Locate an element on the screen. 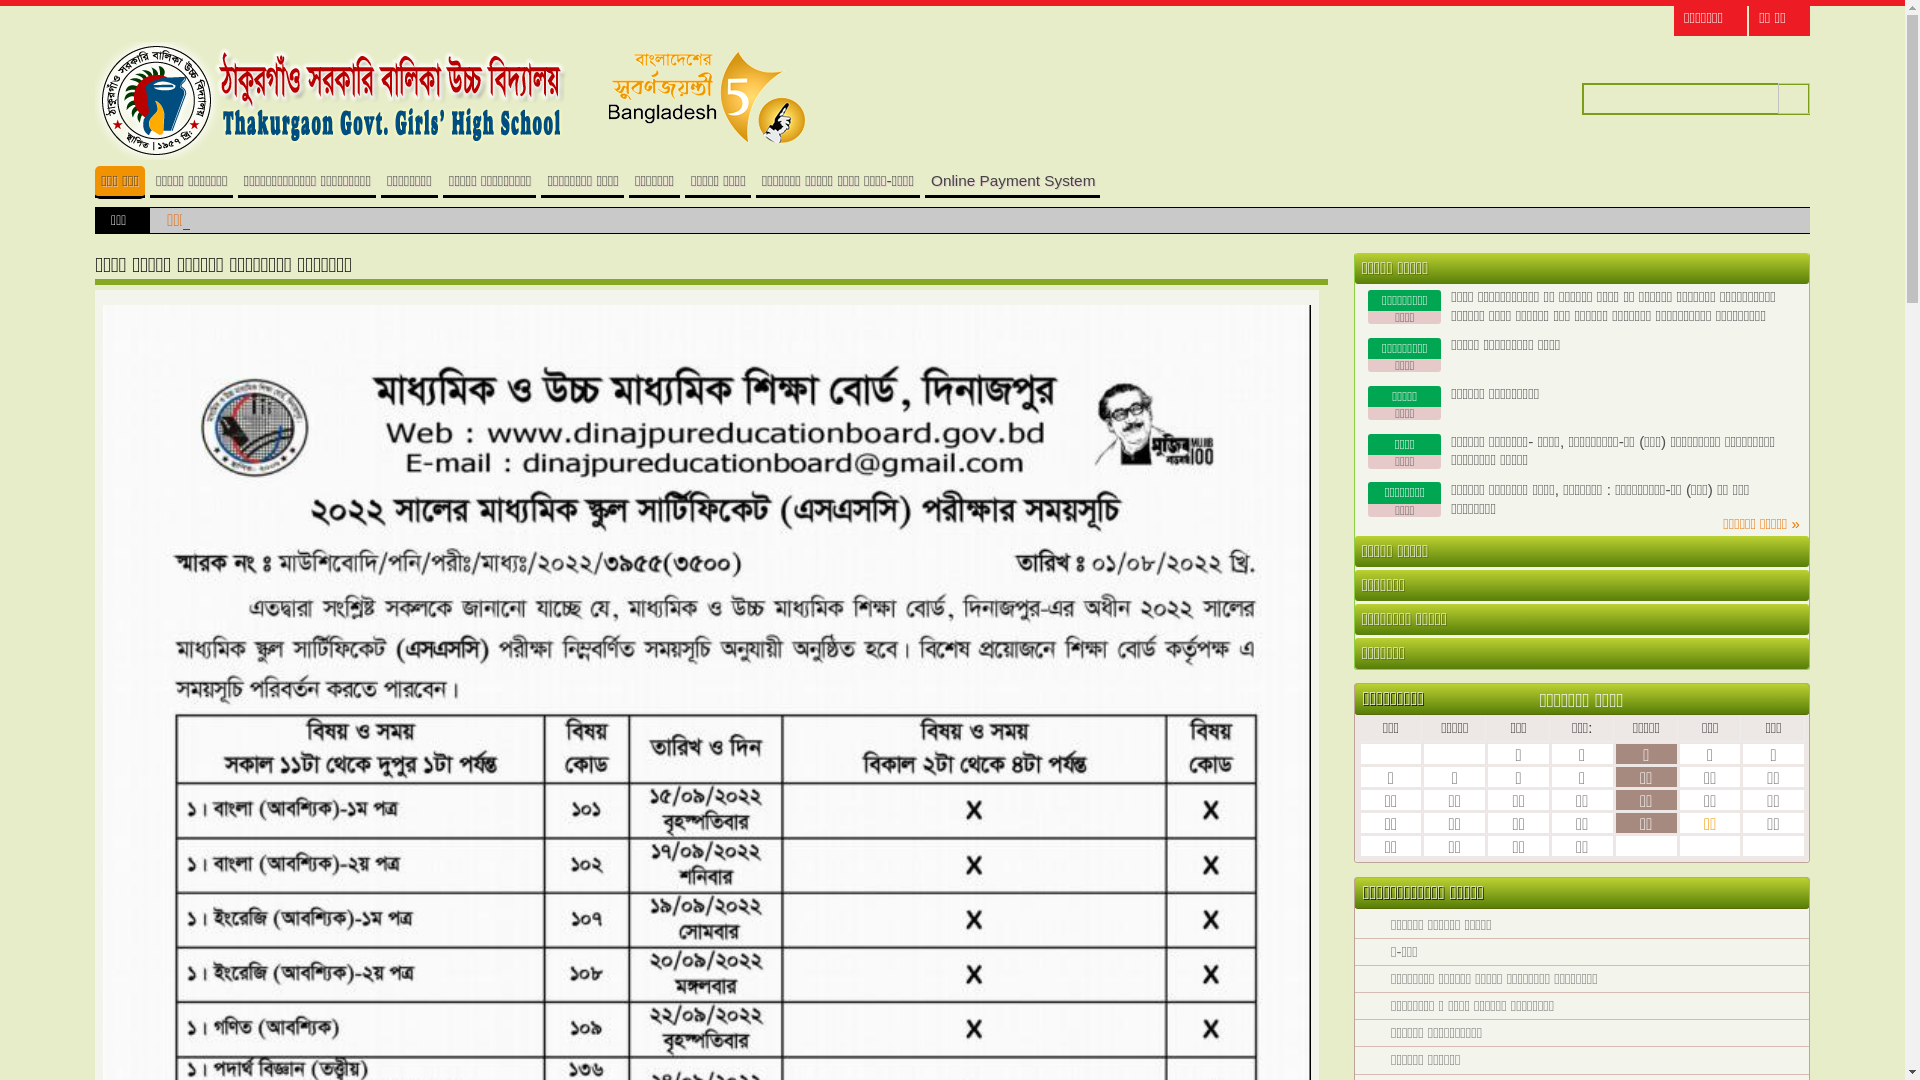    is located at coordinates (1788, 552).